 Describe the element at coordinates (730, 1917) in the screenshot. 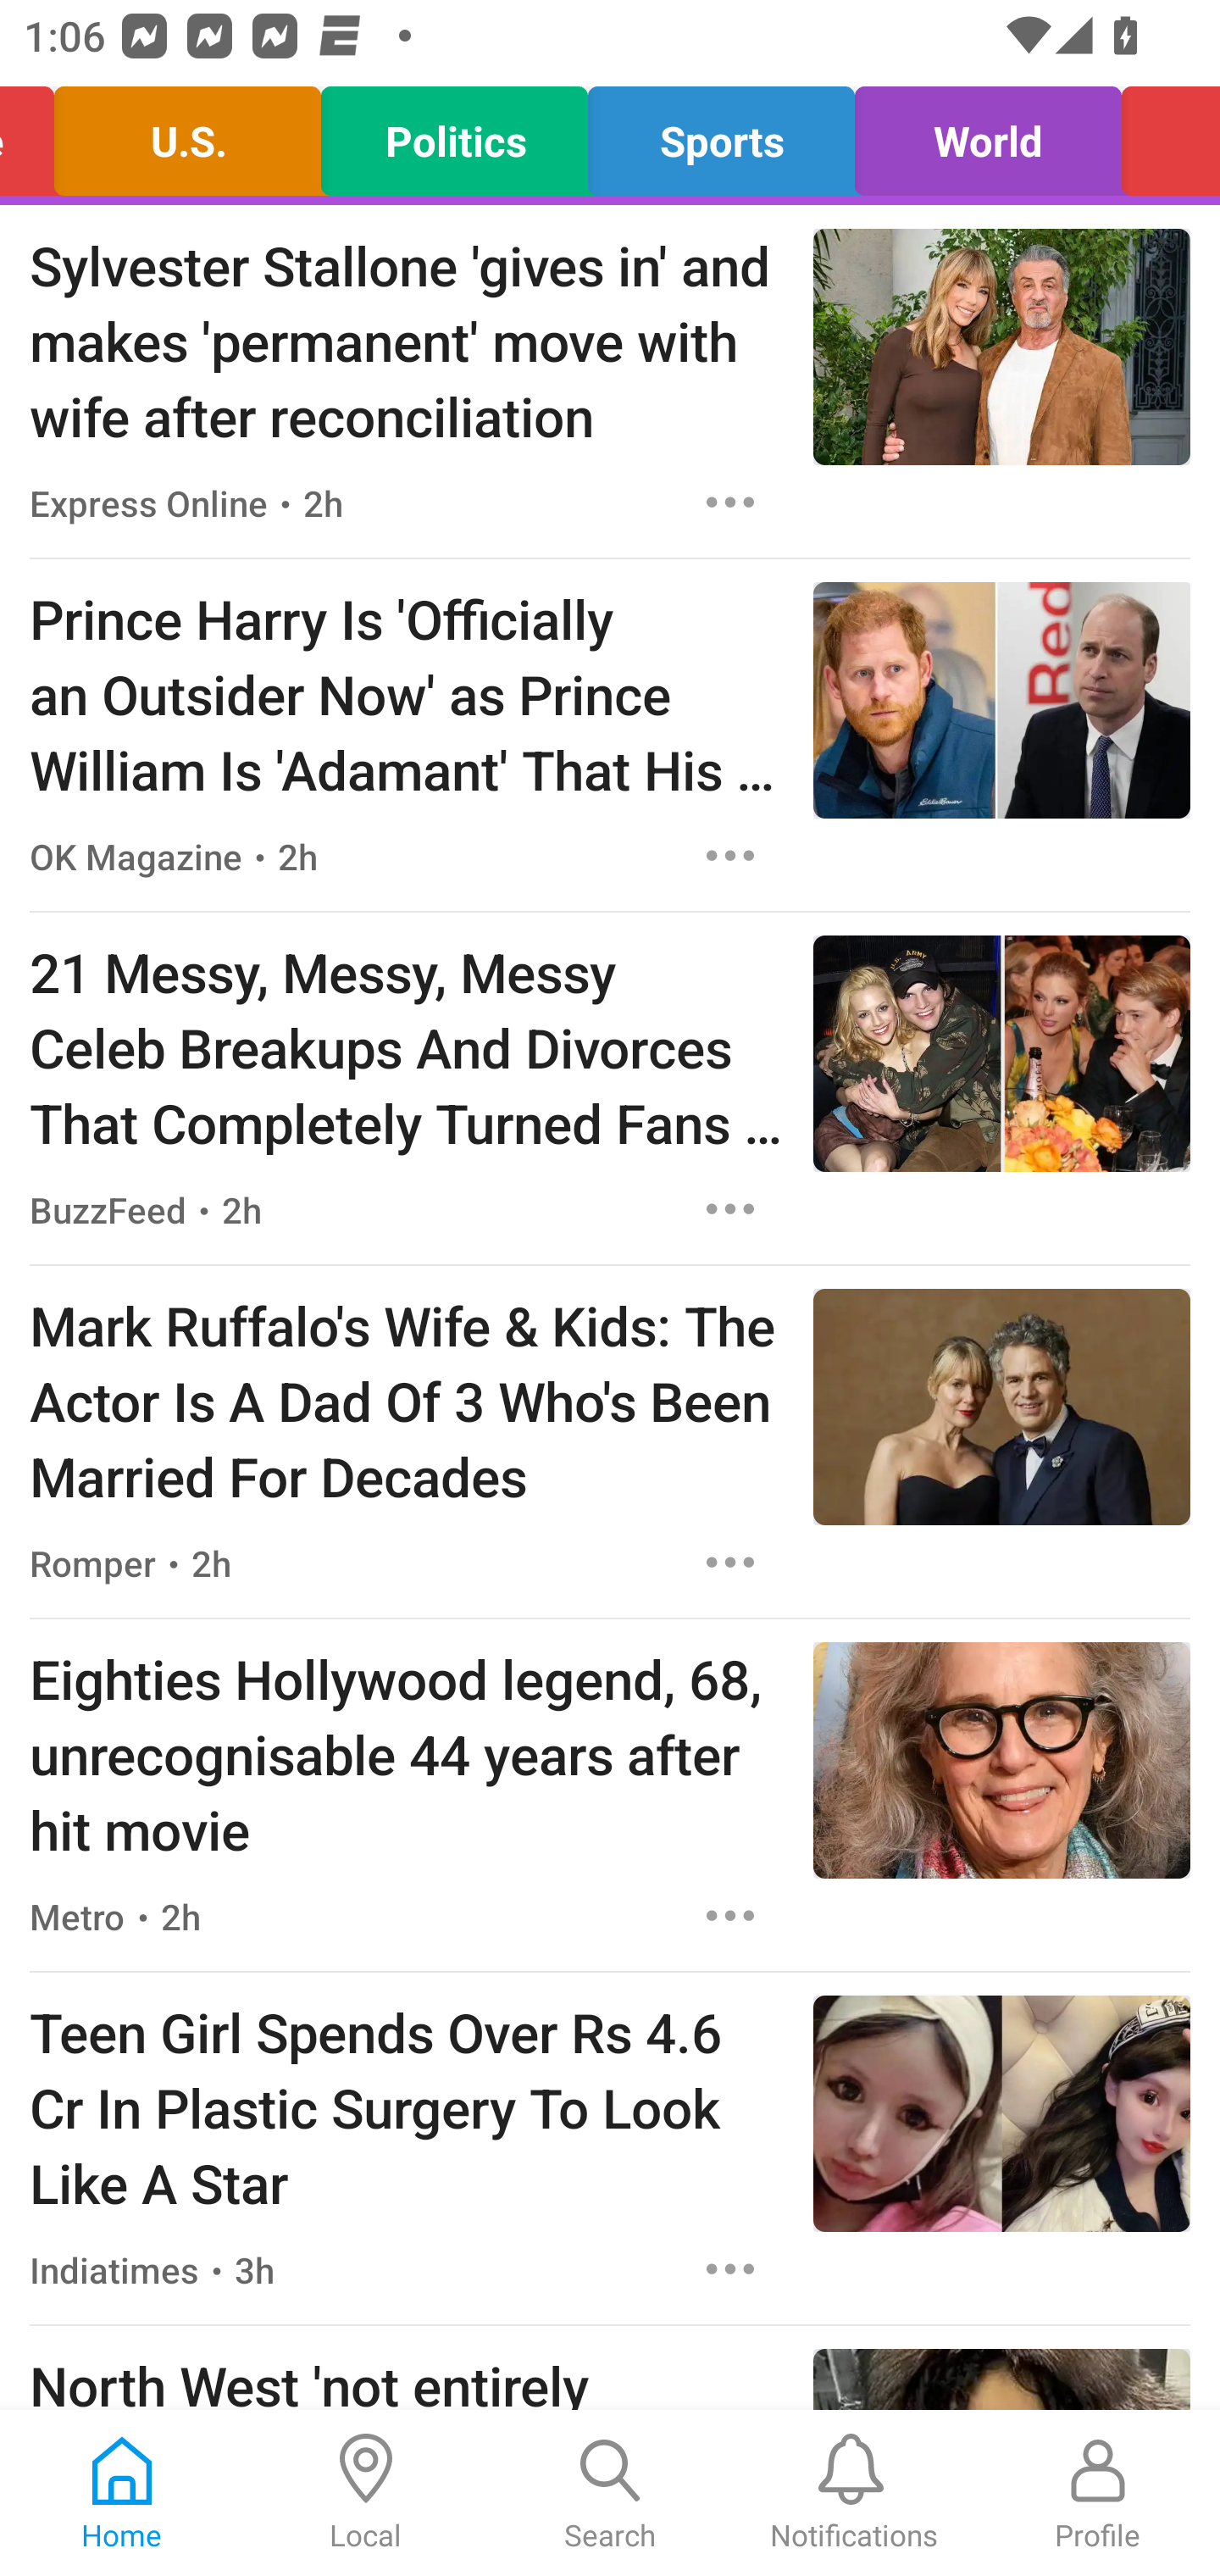

I see `Options` at that location.